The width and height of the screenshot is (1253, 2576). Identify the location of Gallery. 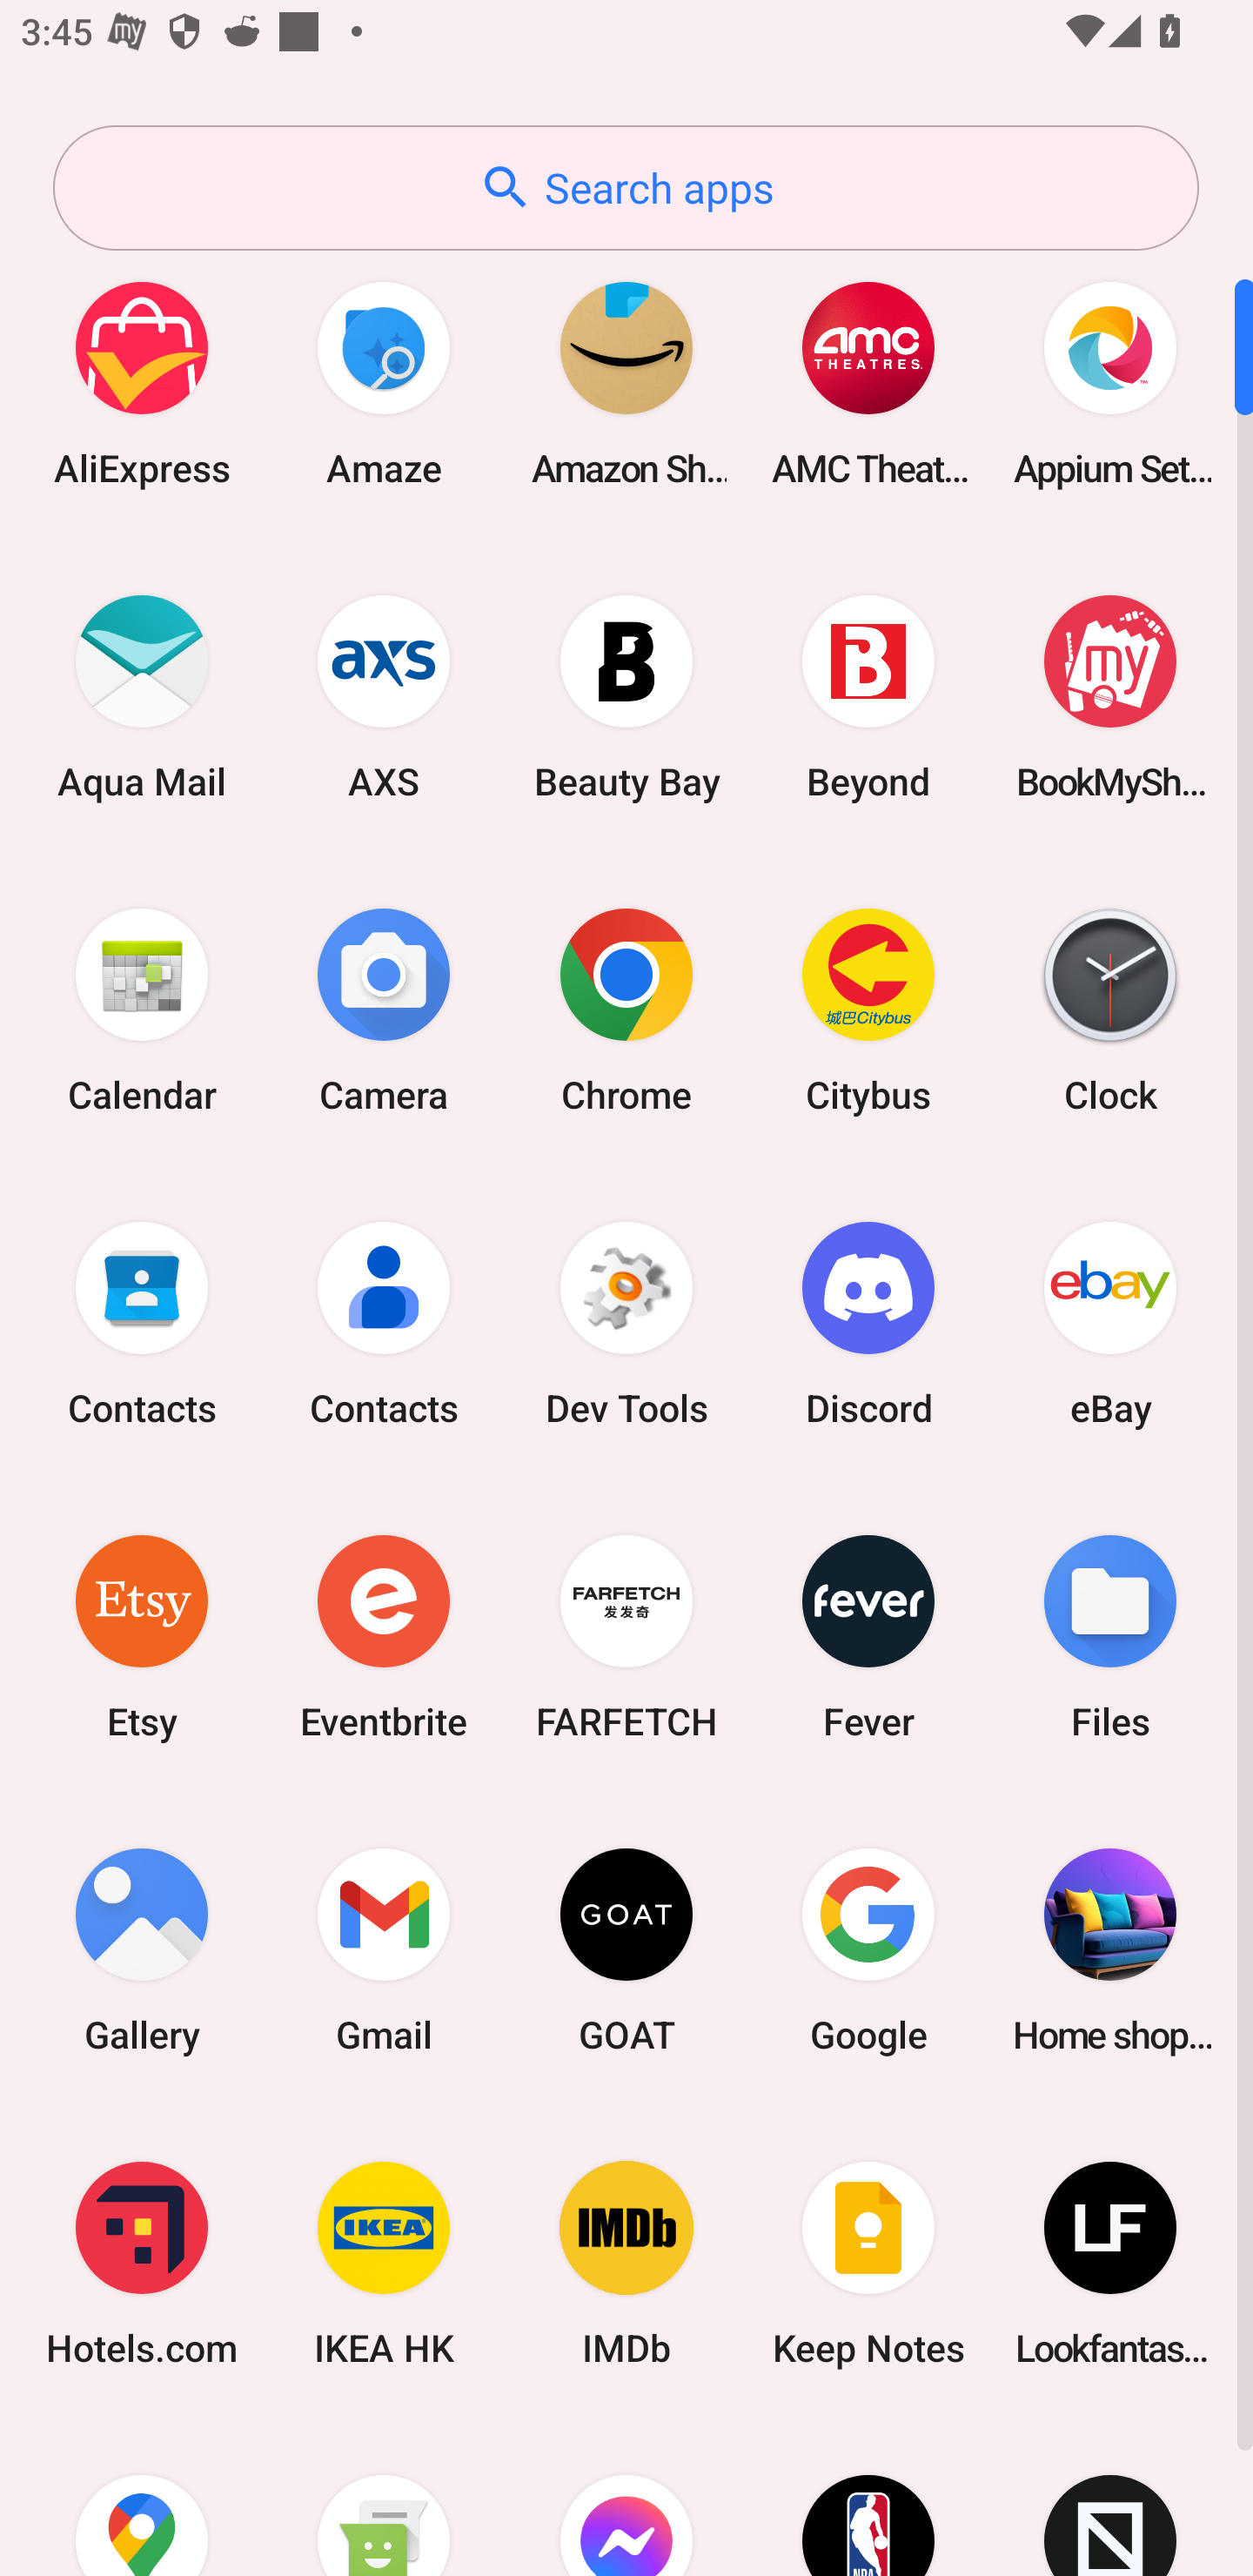
(142, 1949).